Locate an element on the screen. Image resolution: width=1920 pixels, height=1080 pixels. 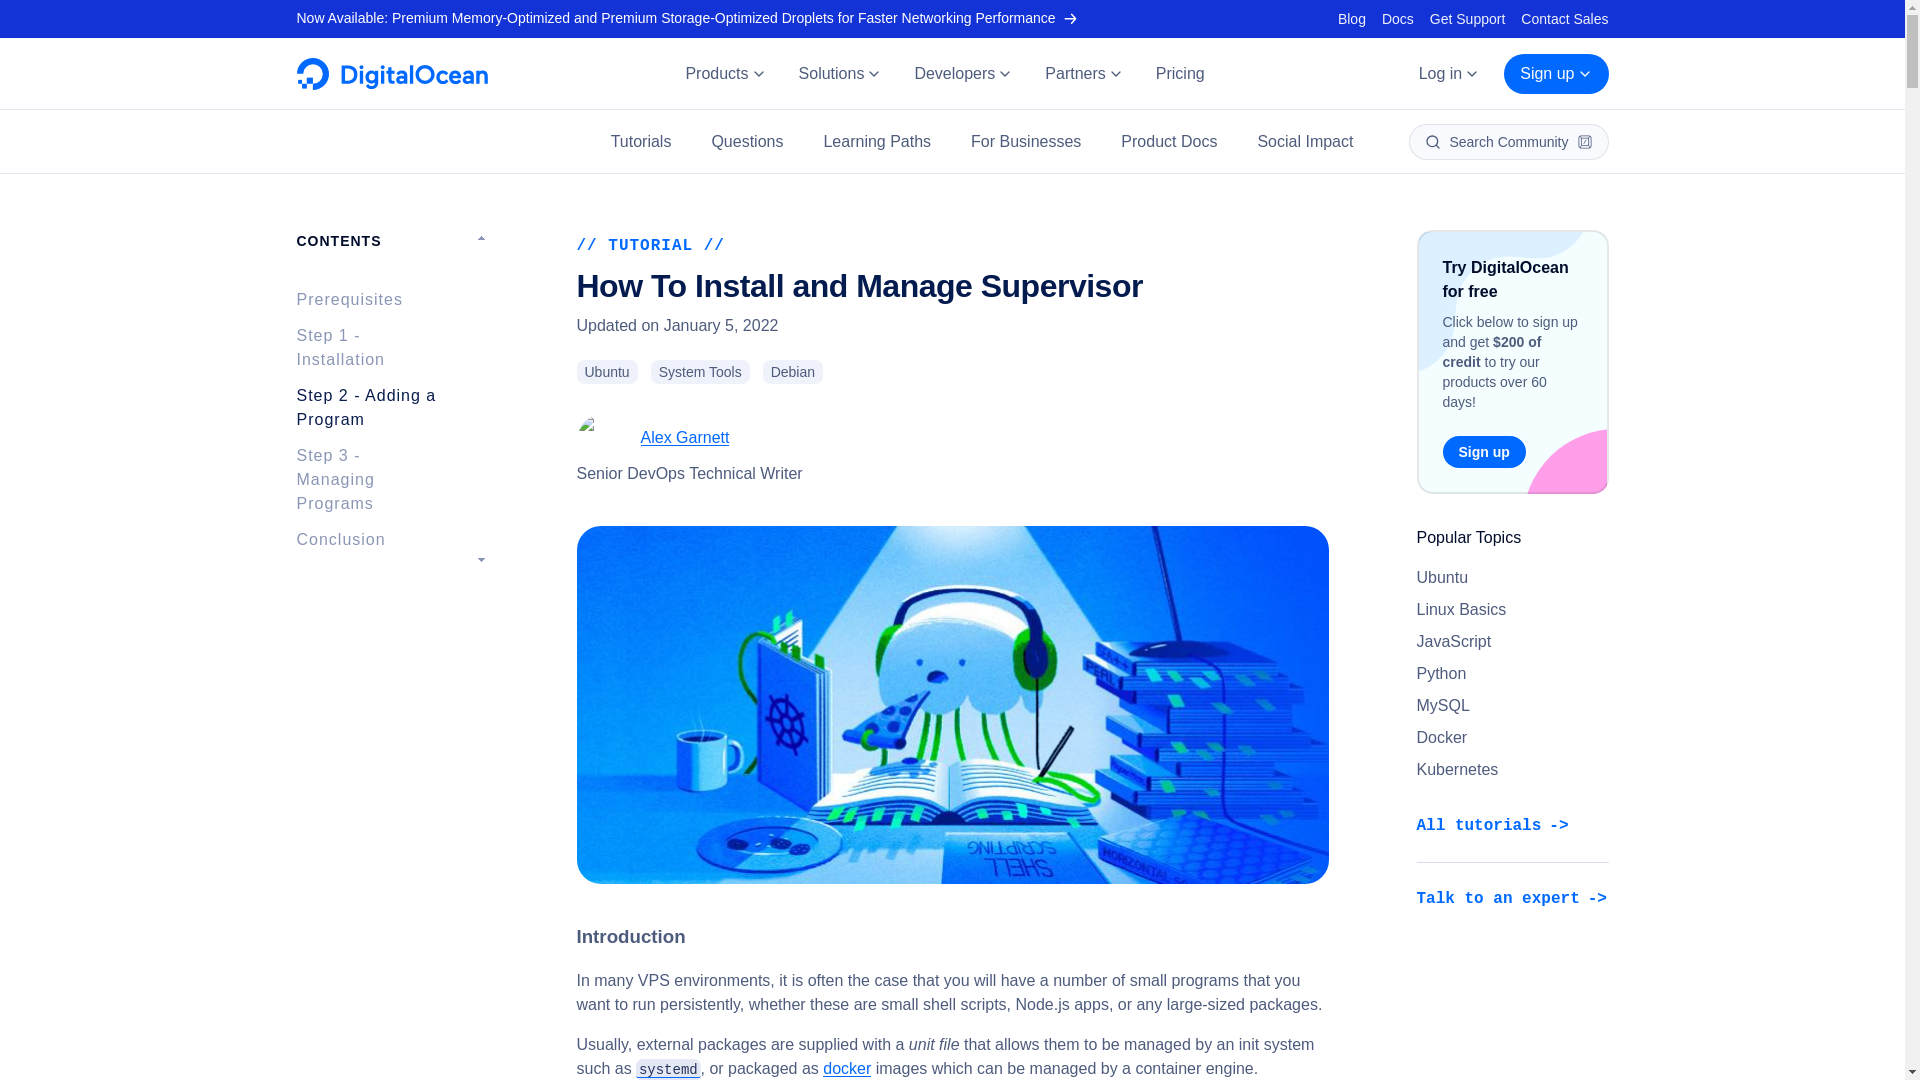
Ubuntu is located at coordinates (606, 372).